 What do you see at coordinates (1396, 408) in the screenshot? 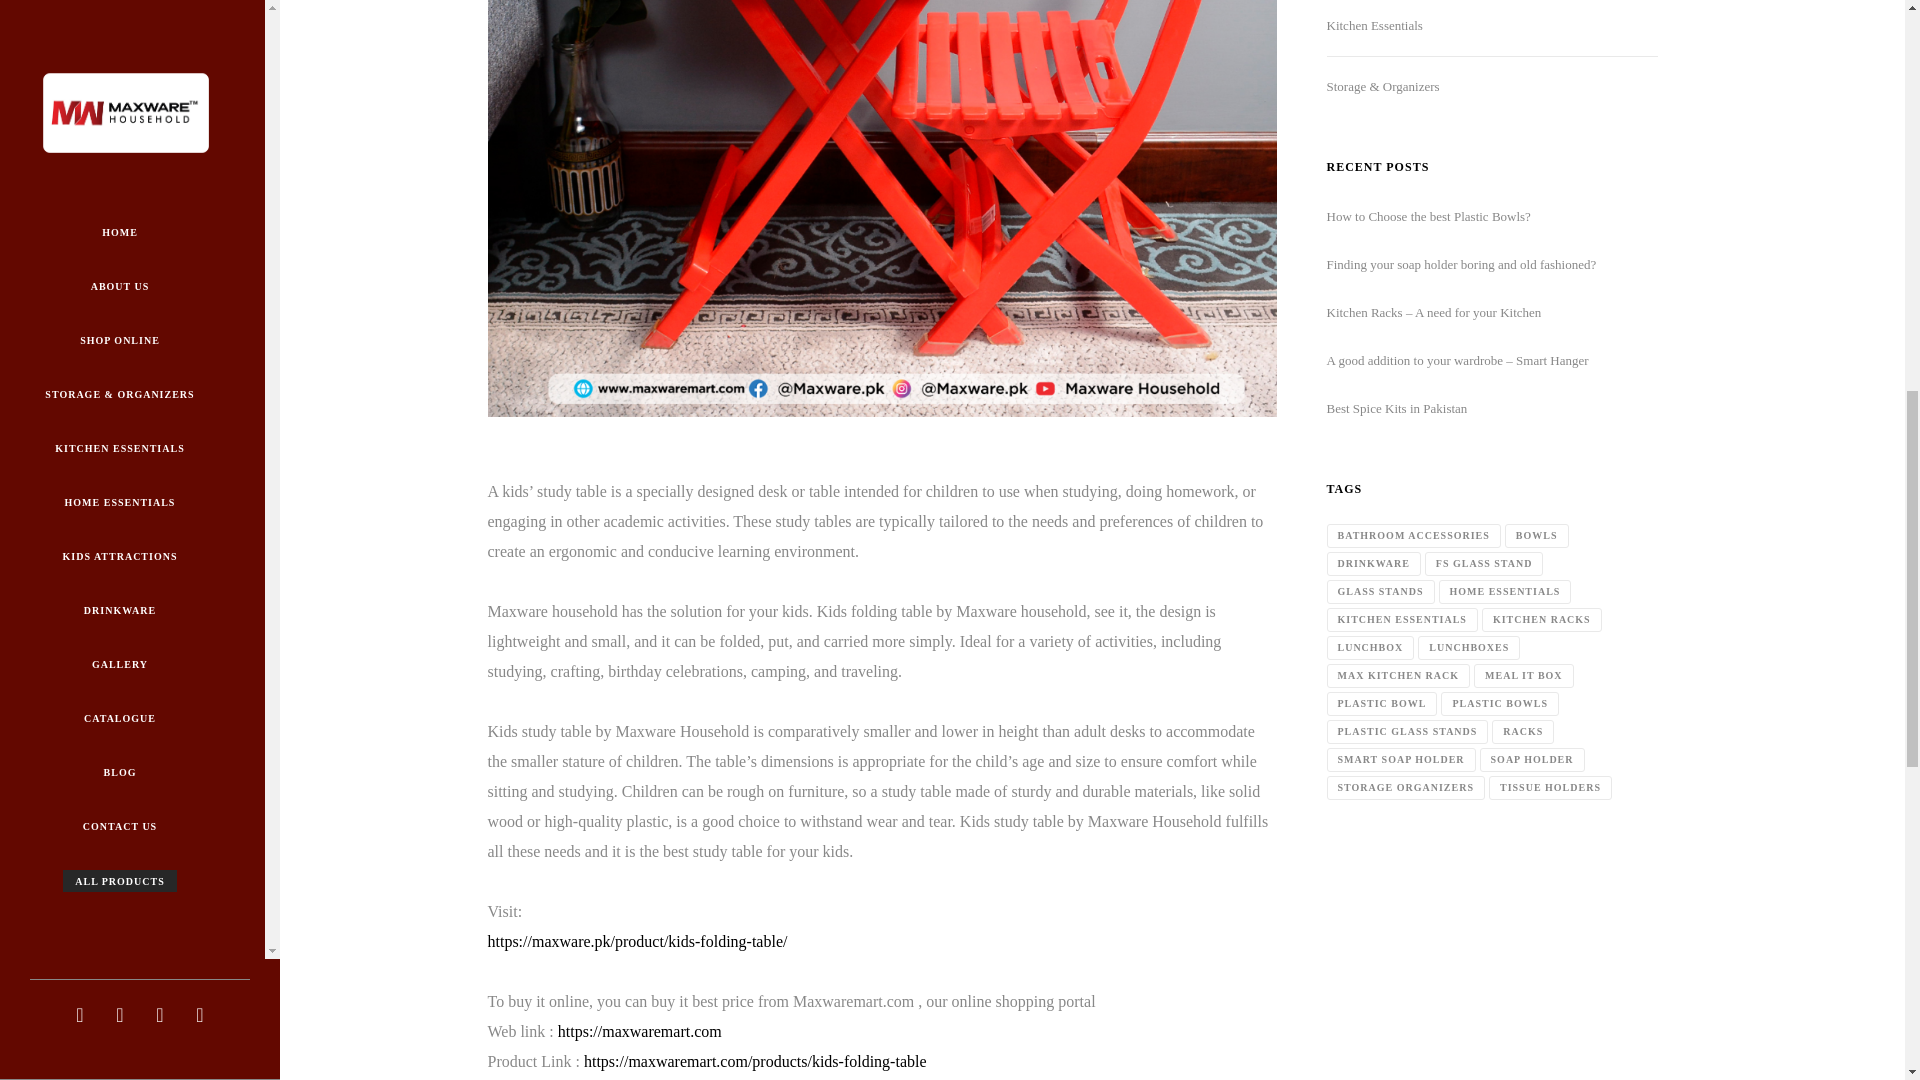
I see `Best Spice Kits in Pakistan` at bounding box center [1396, 408].